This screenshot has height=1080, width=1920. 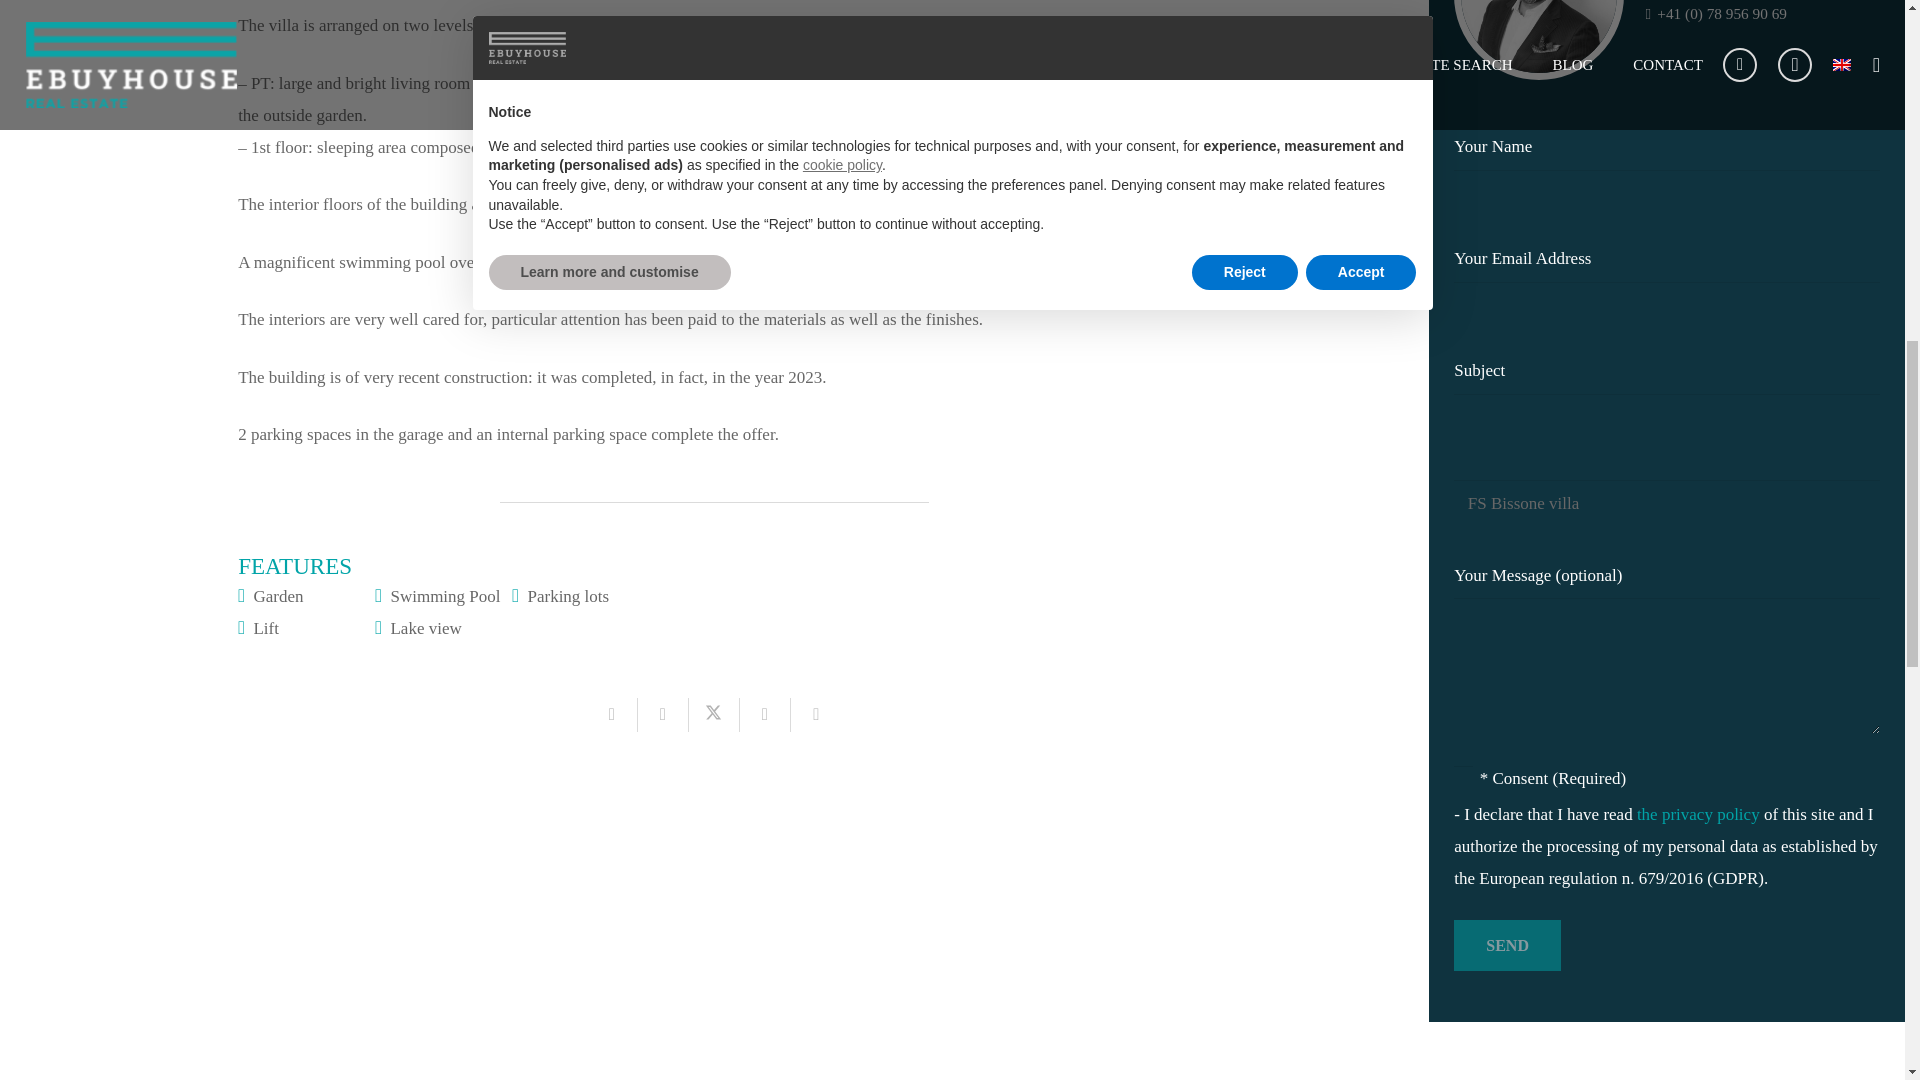 I want to click on SEND, so click(x=1506, y=945).